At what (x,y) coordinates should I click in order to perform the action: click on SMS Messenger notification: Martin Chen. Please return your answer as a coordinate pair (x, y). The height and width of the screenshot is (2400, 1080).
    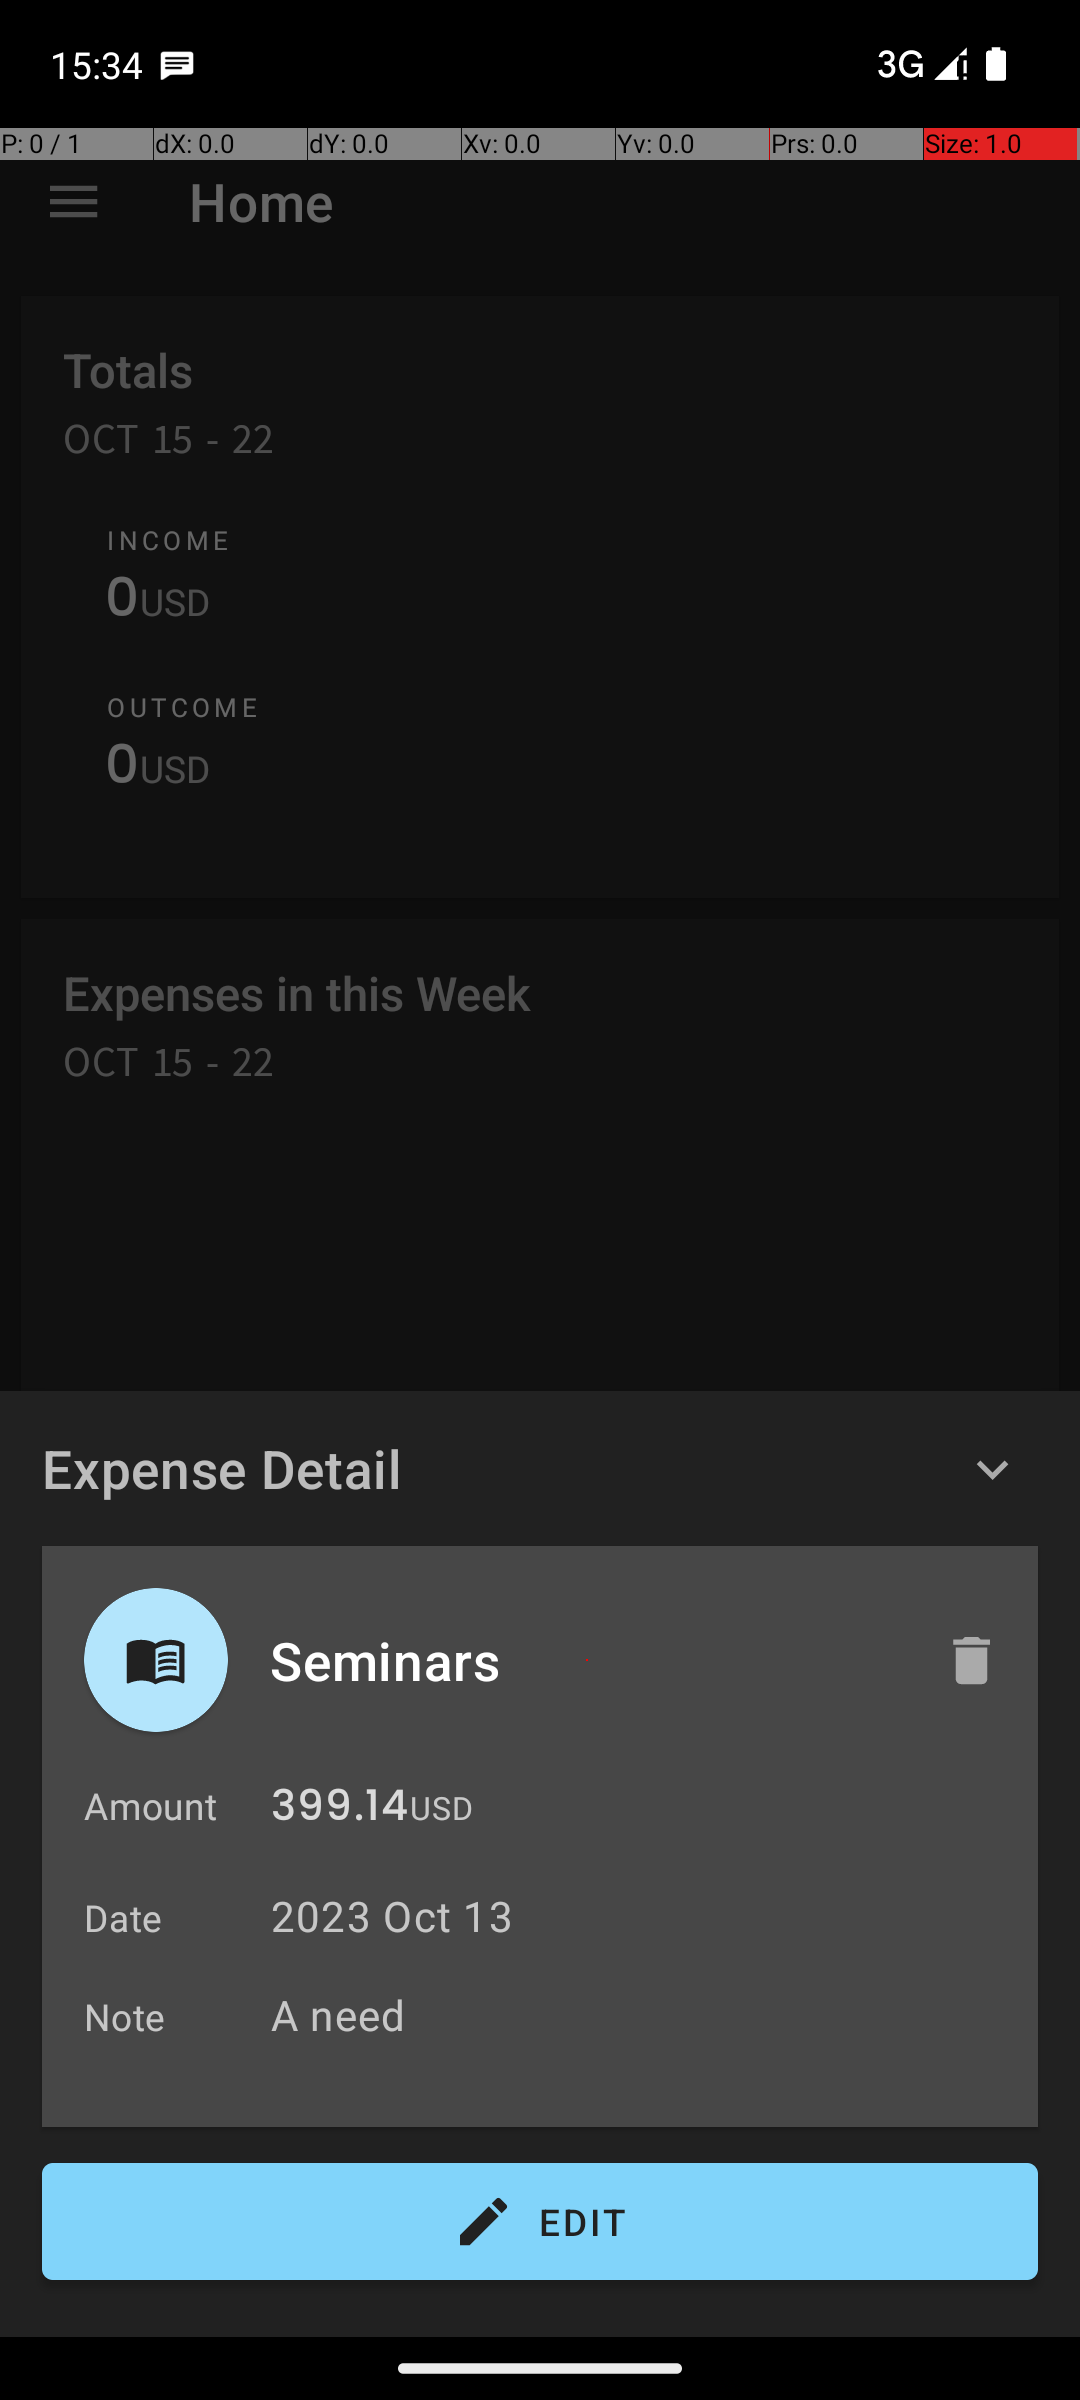
    Looking at the image, I should click on (177, 64).